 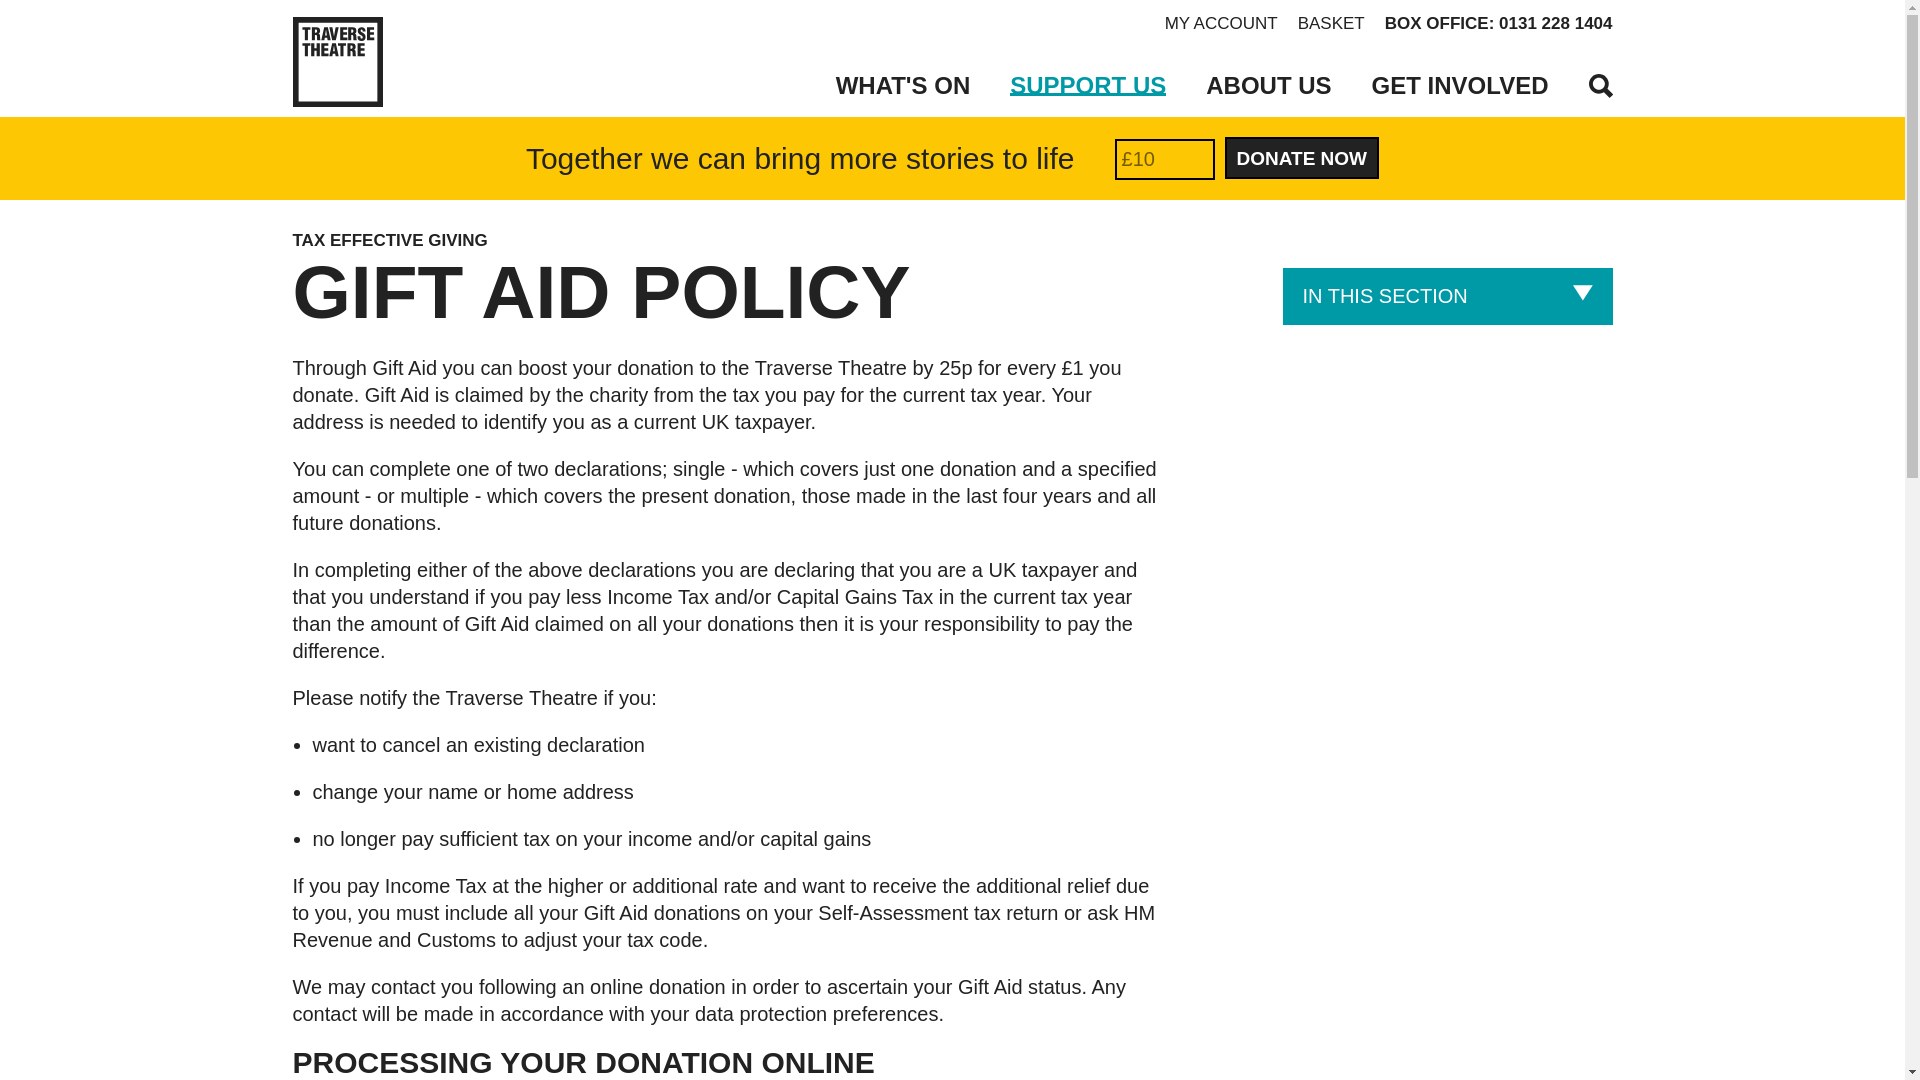 I want to click on WHAT'S ON, so click(x=903, y=86).